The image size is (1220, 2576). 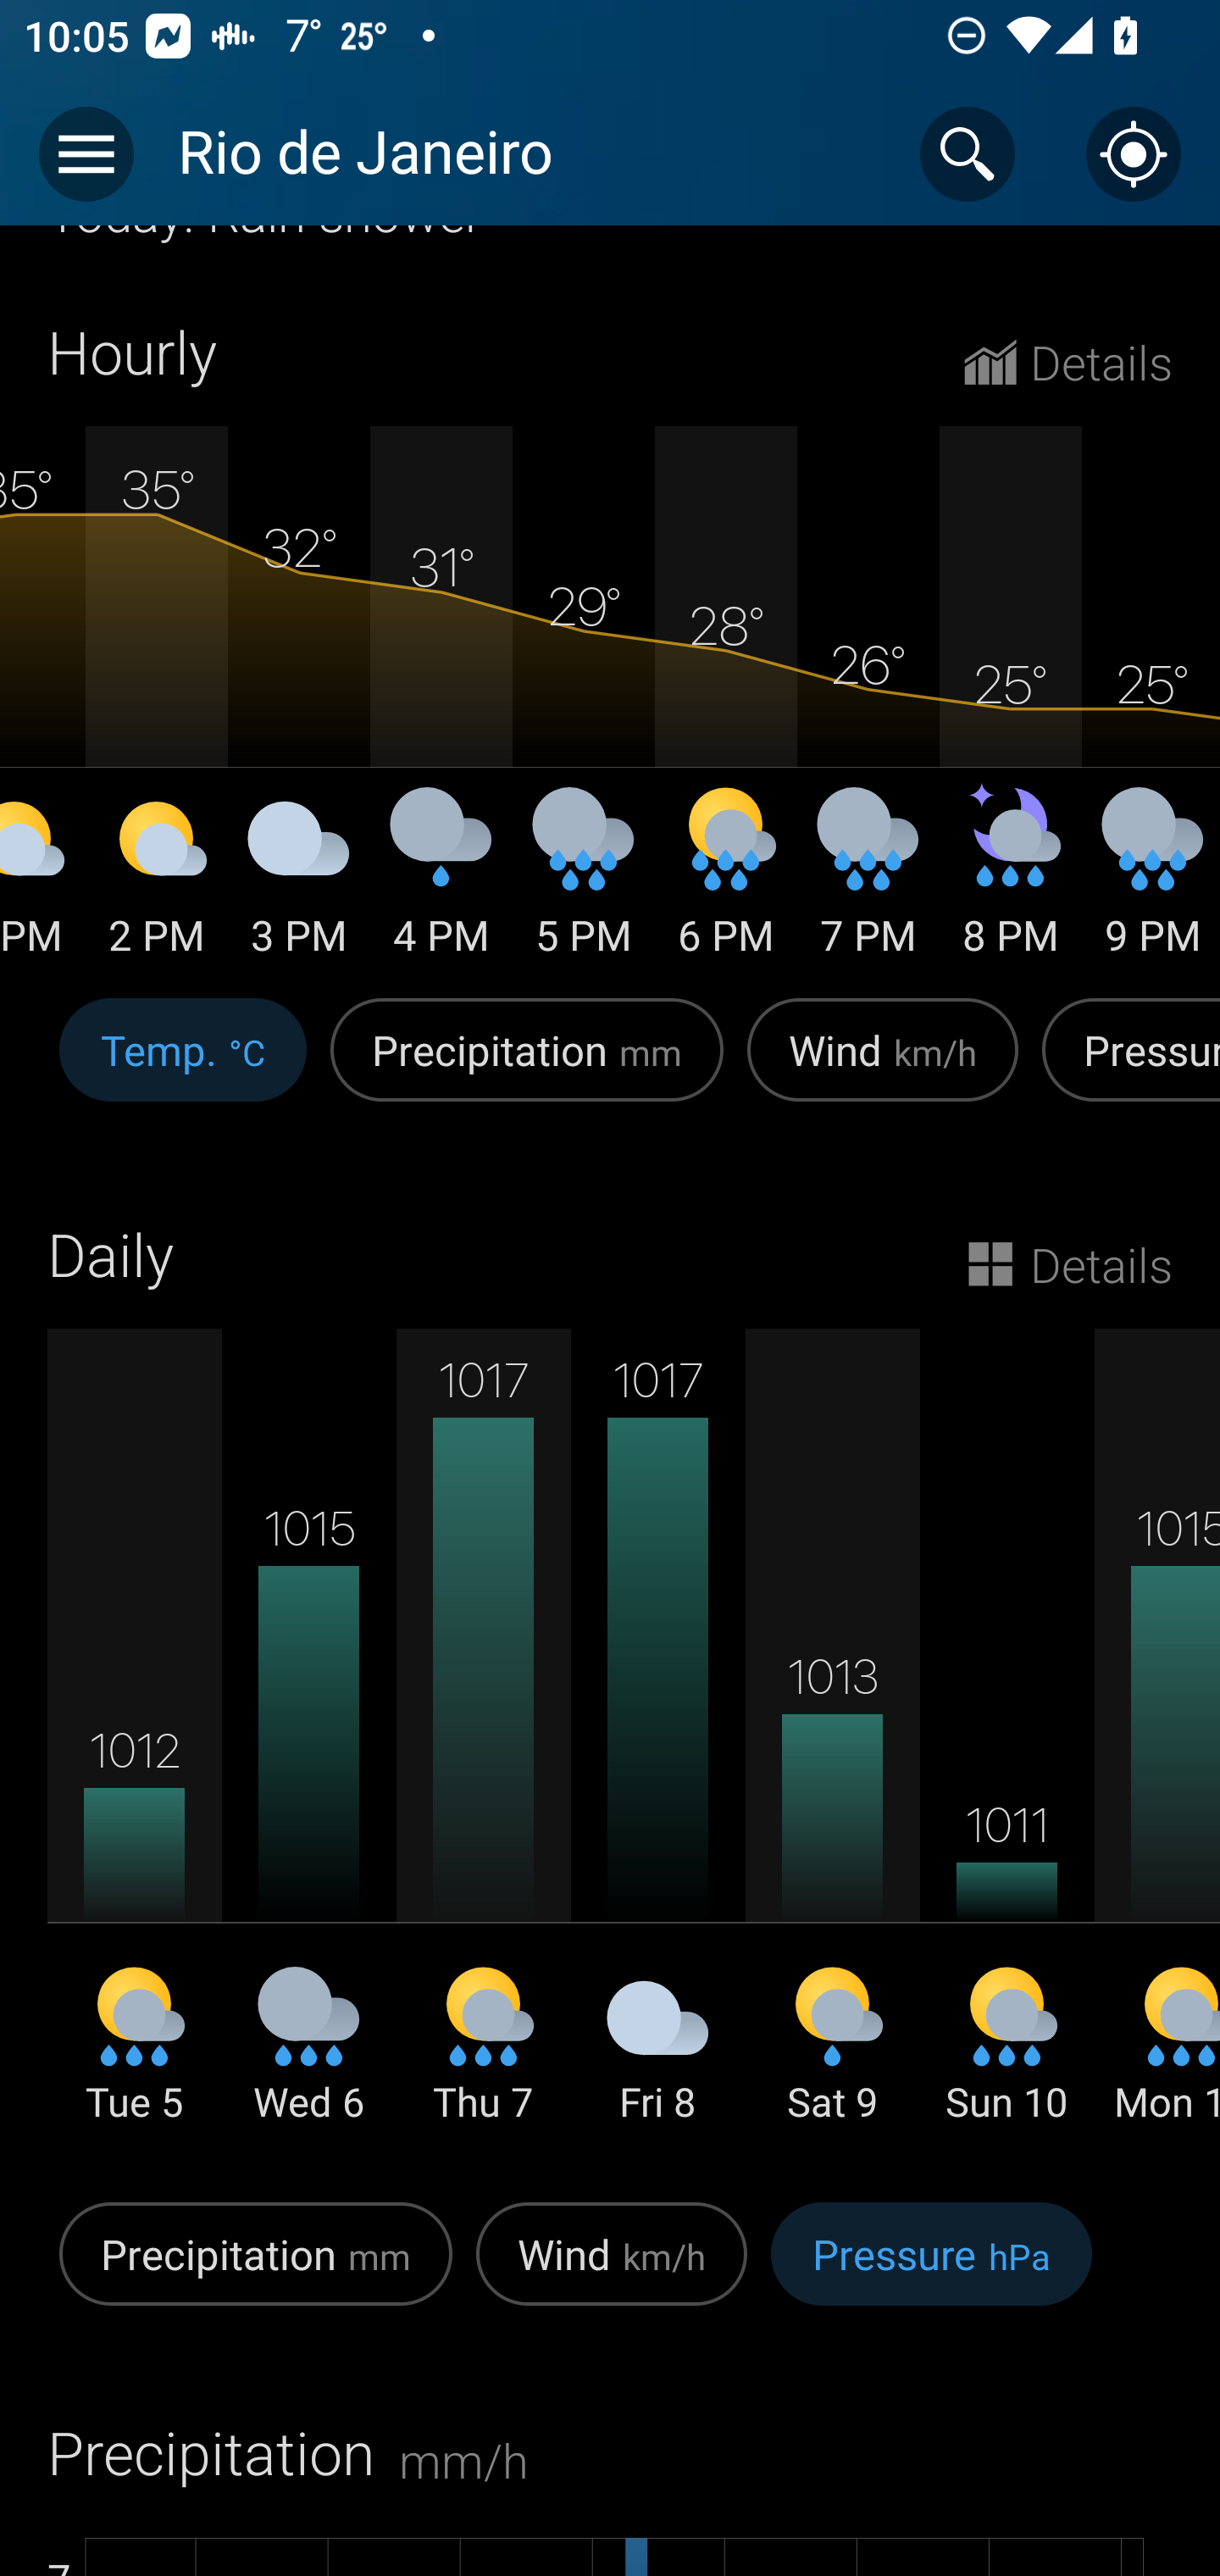 I want to click on 7 PM, so click(x=868, y=885).